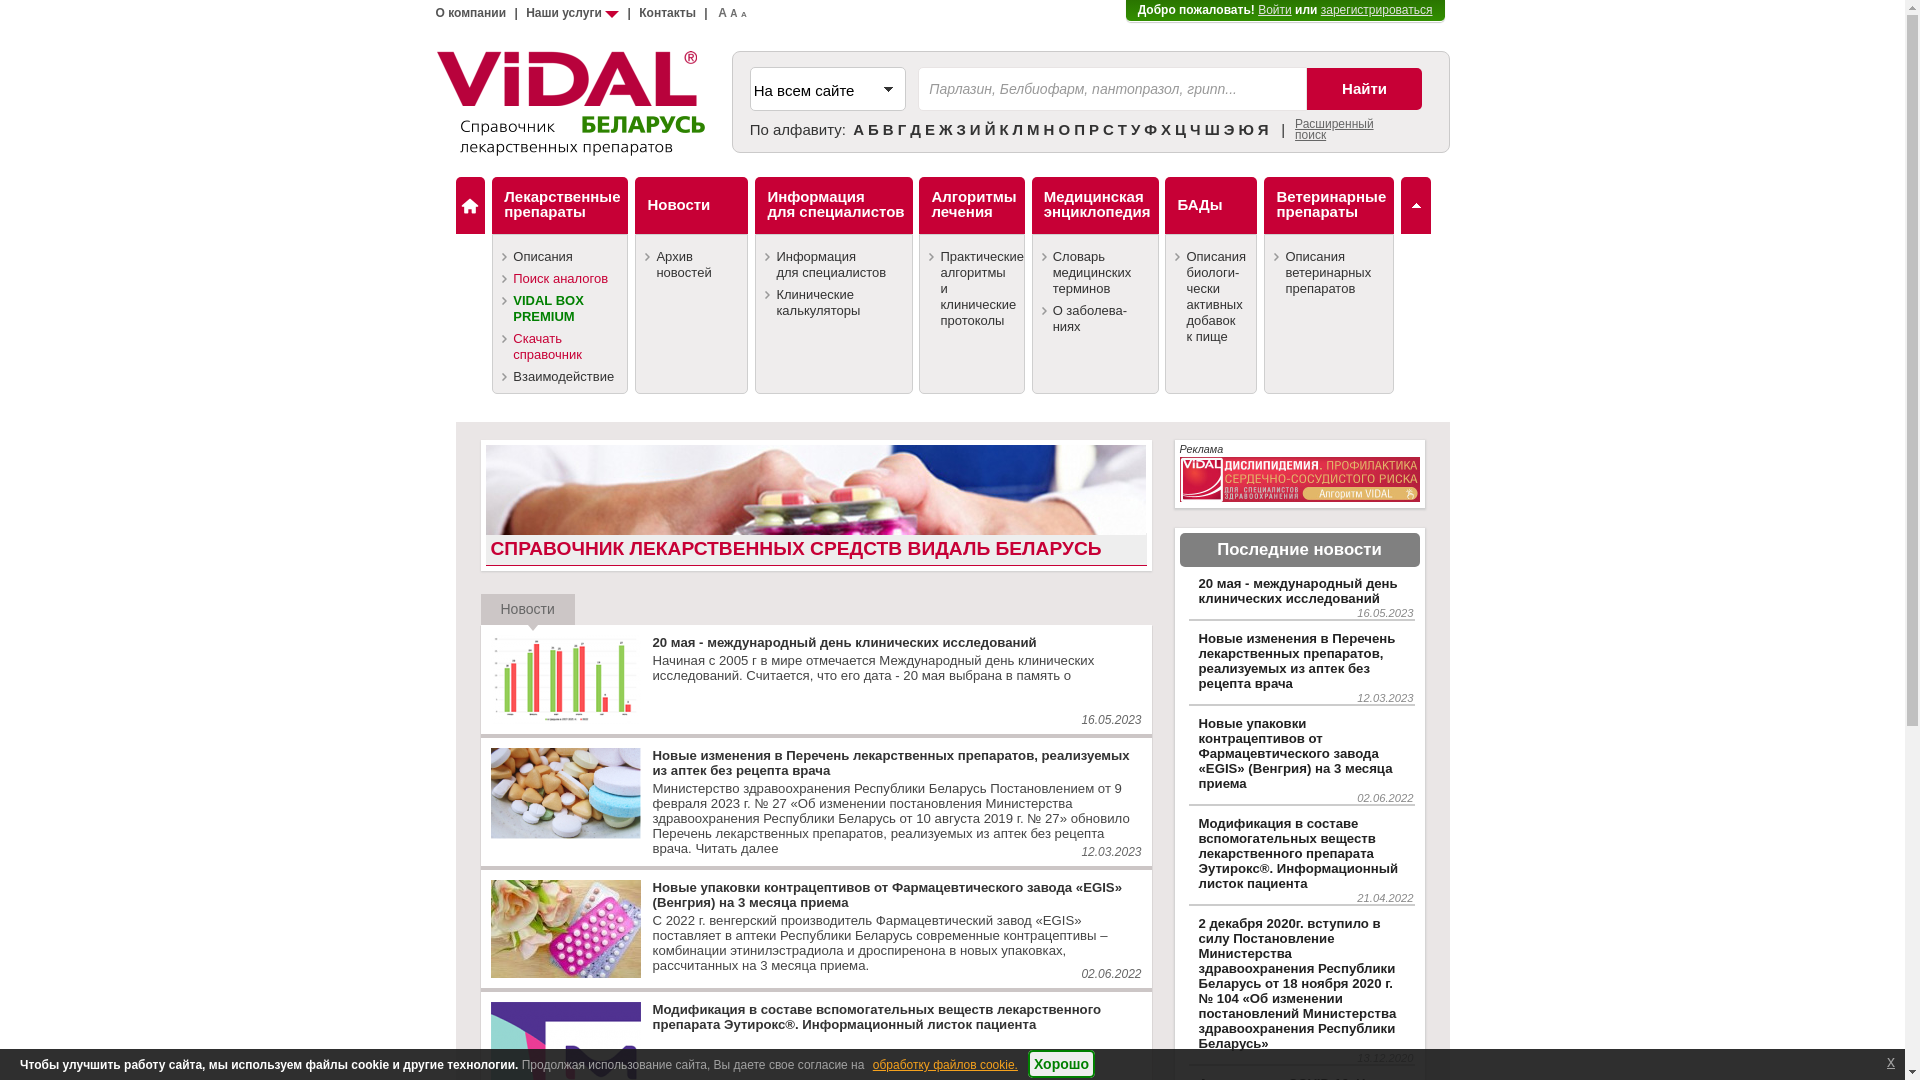  What do you see at coordinates (560, 308) in the screenshot?
I see `VIDAL BOX PREMIUM` at bounding box center [560, 308].